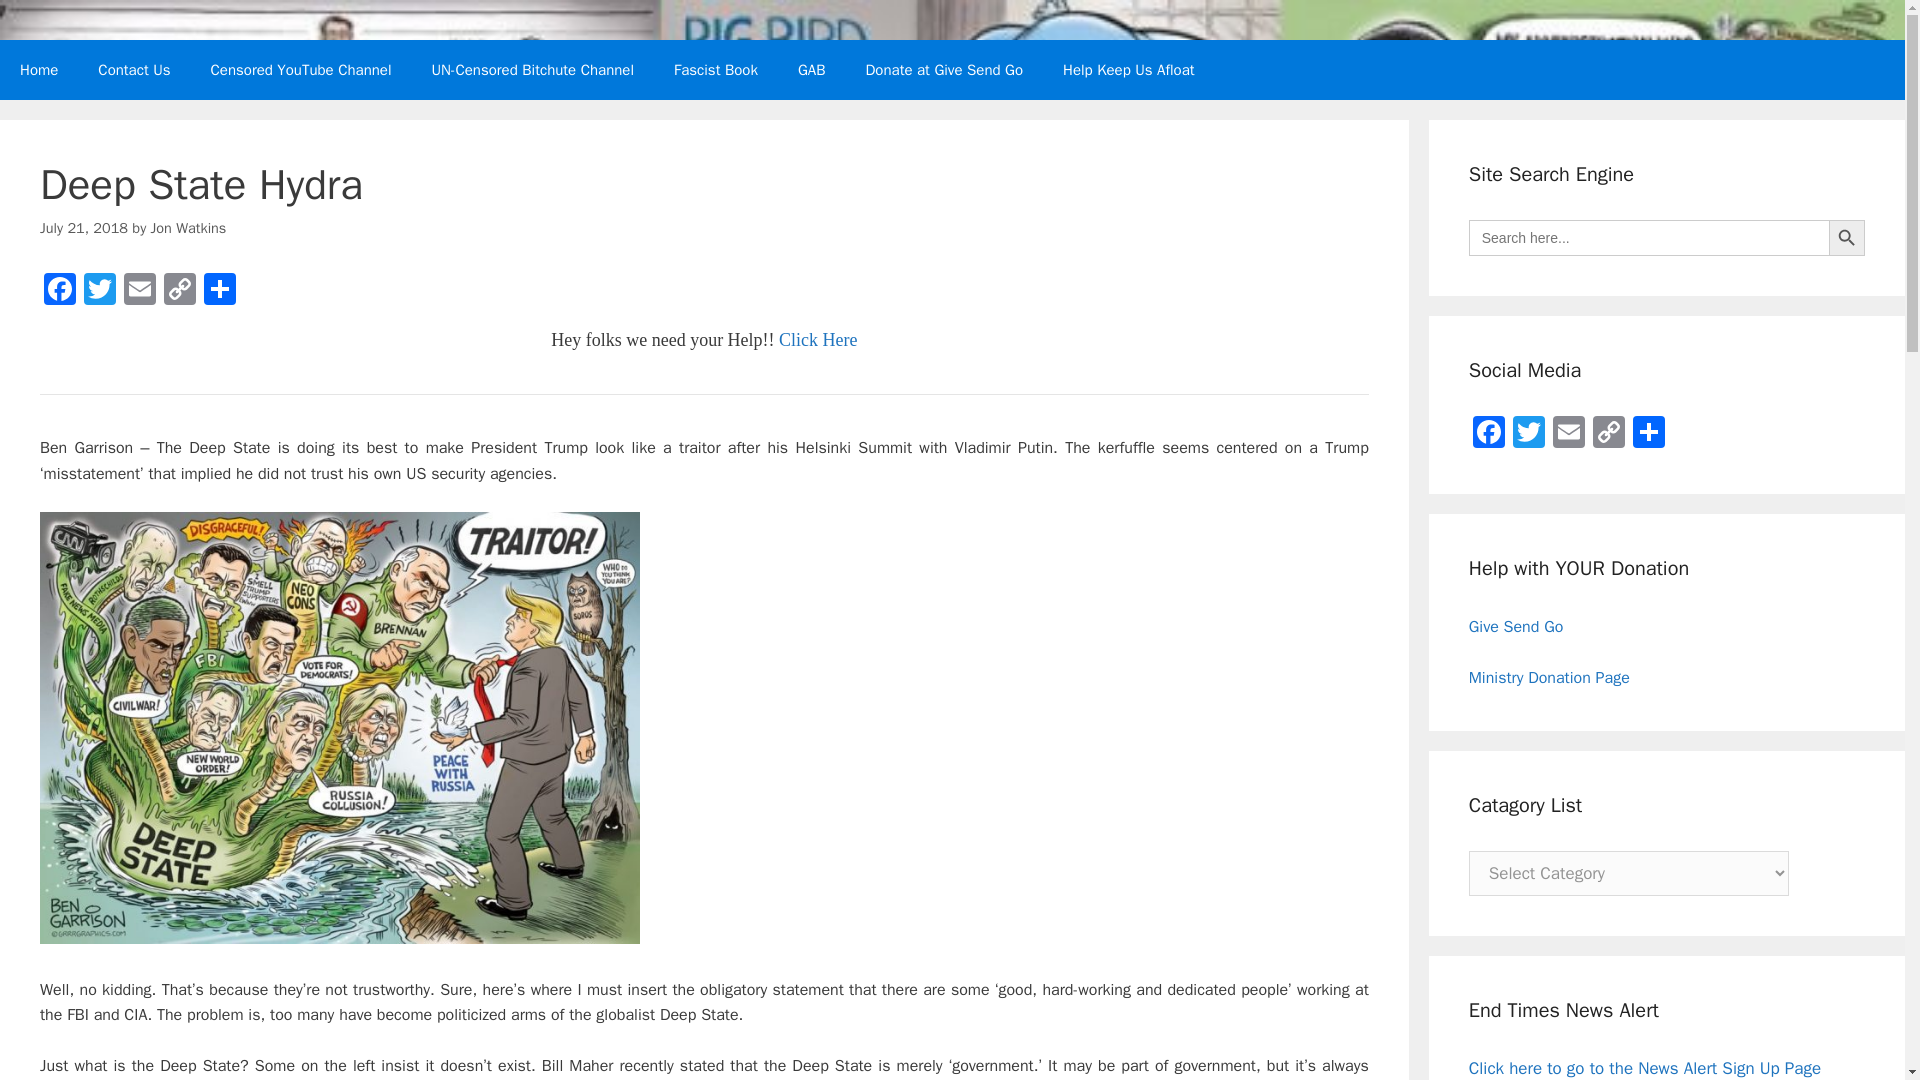  I want to click on UN-Censored Bitchute Channel, so click(533, 70).